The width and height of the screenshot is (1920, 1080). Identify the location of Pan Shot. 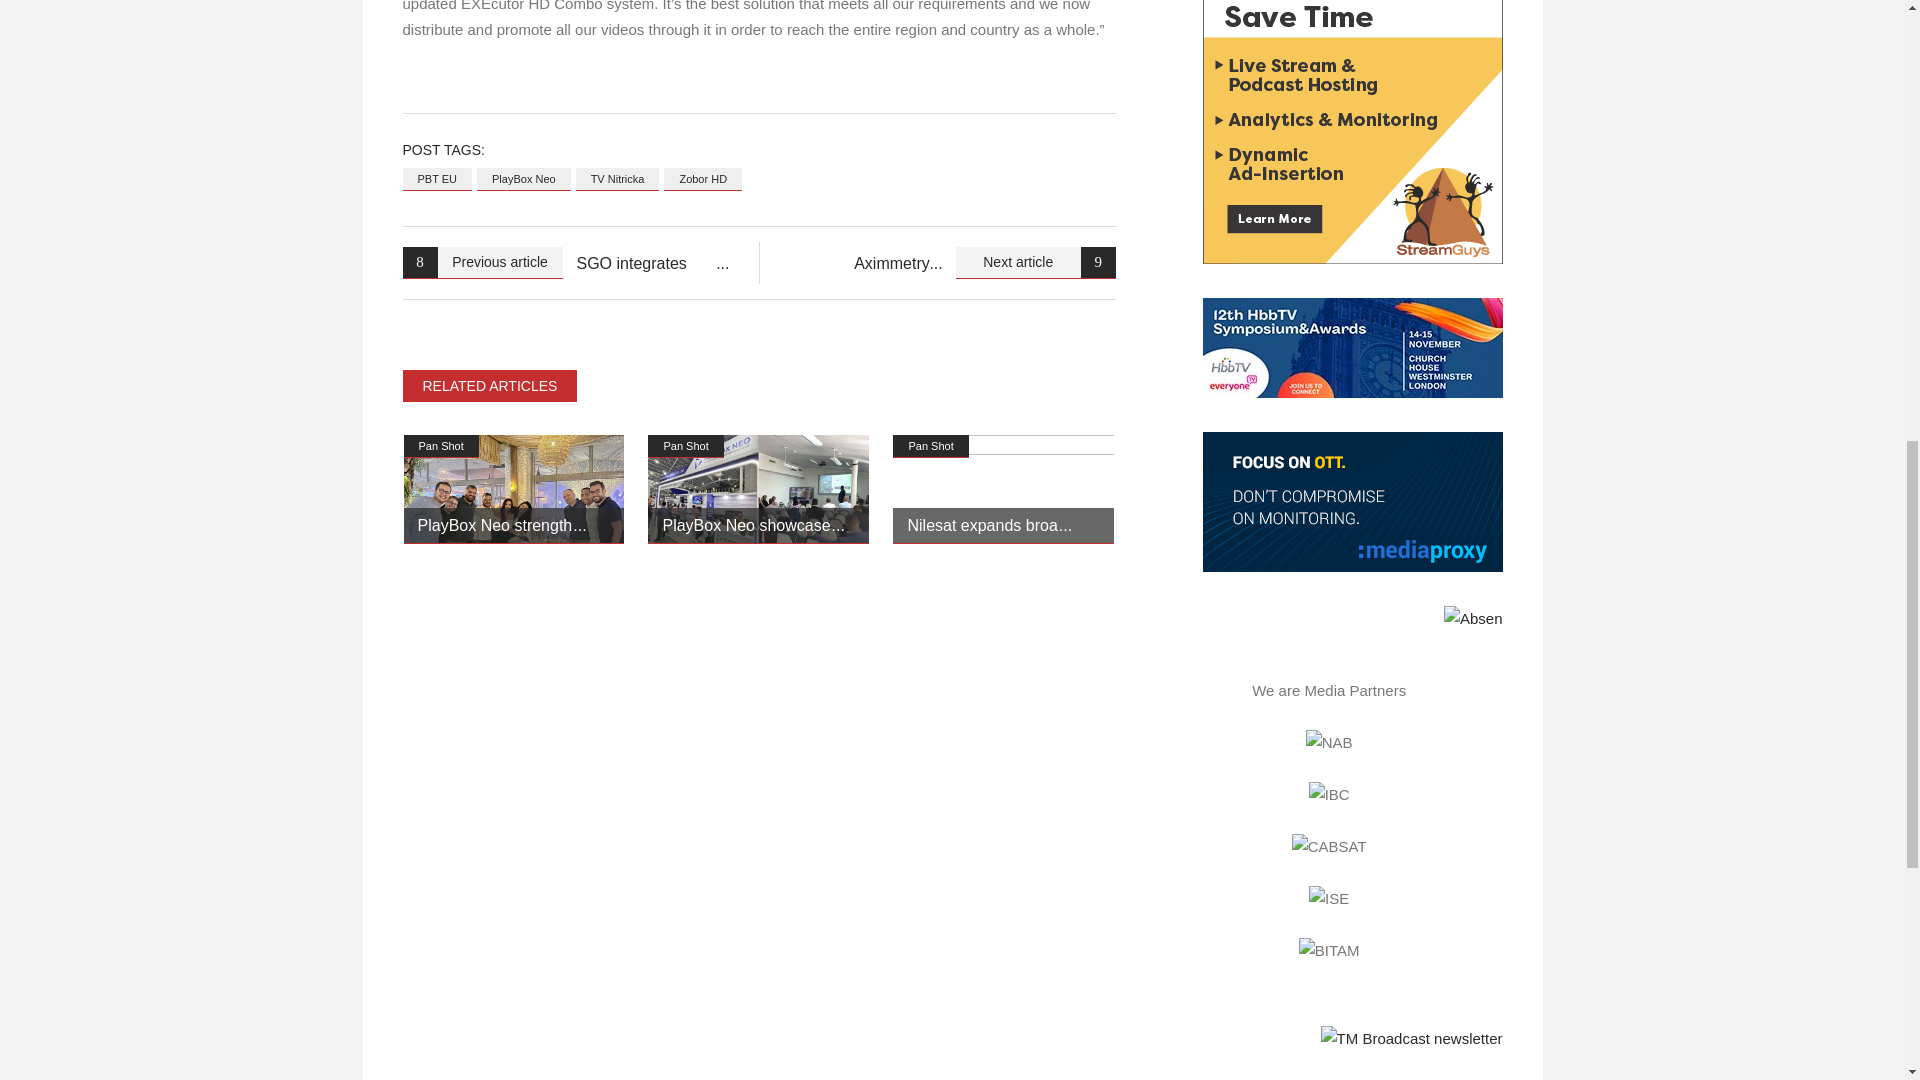
(686, 446).